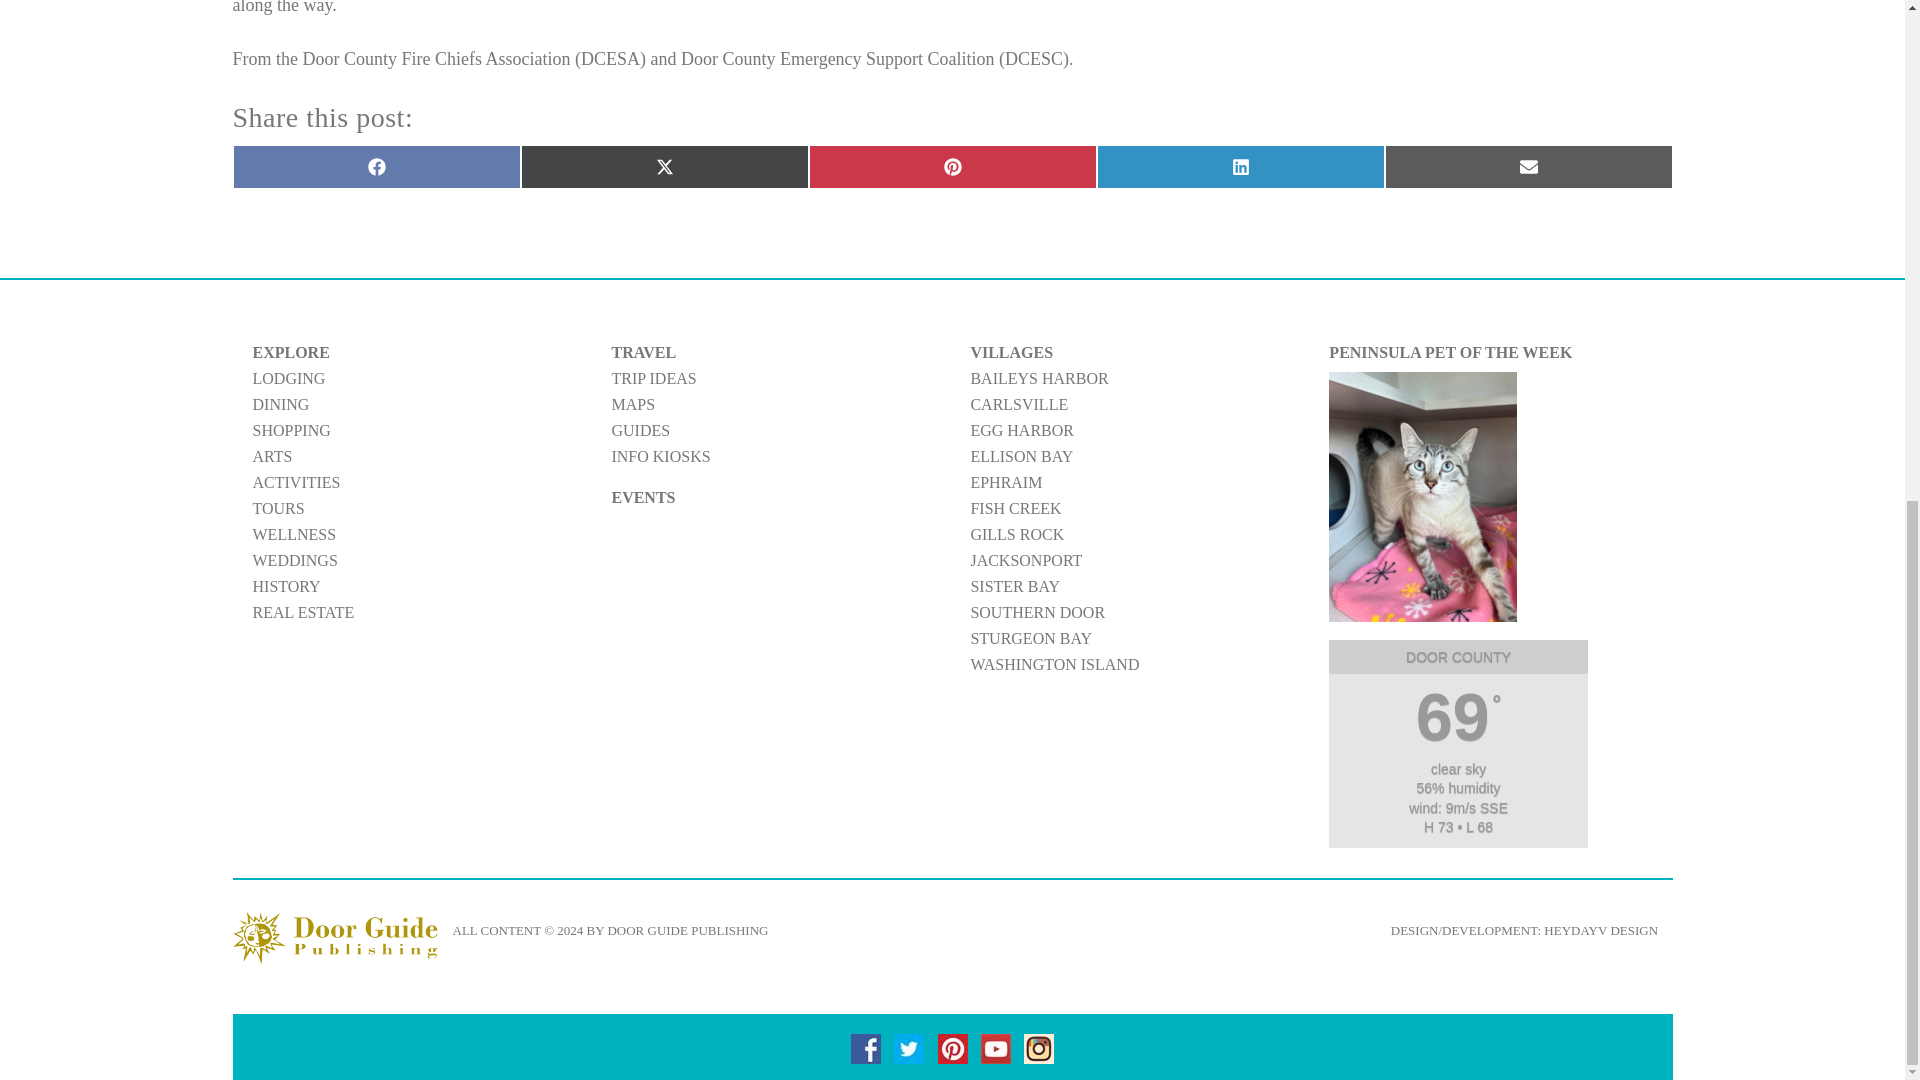  What do you see at coordinates (1240, 165) in the screenshot?
I see `Share on LinkedIn` at bounding box center [1240, 165].